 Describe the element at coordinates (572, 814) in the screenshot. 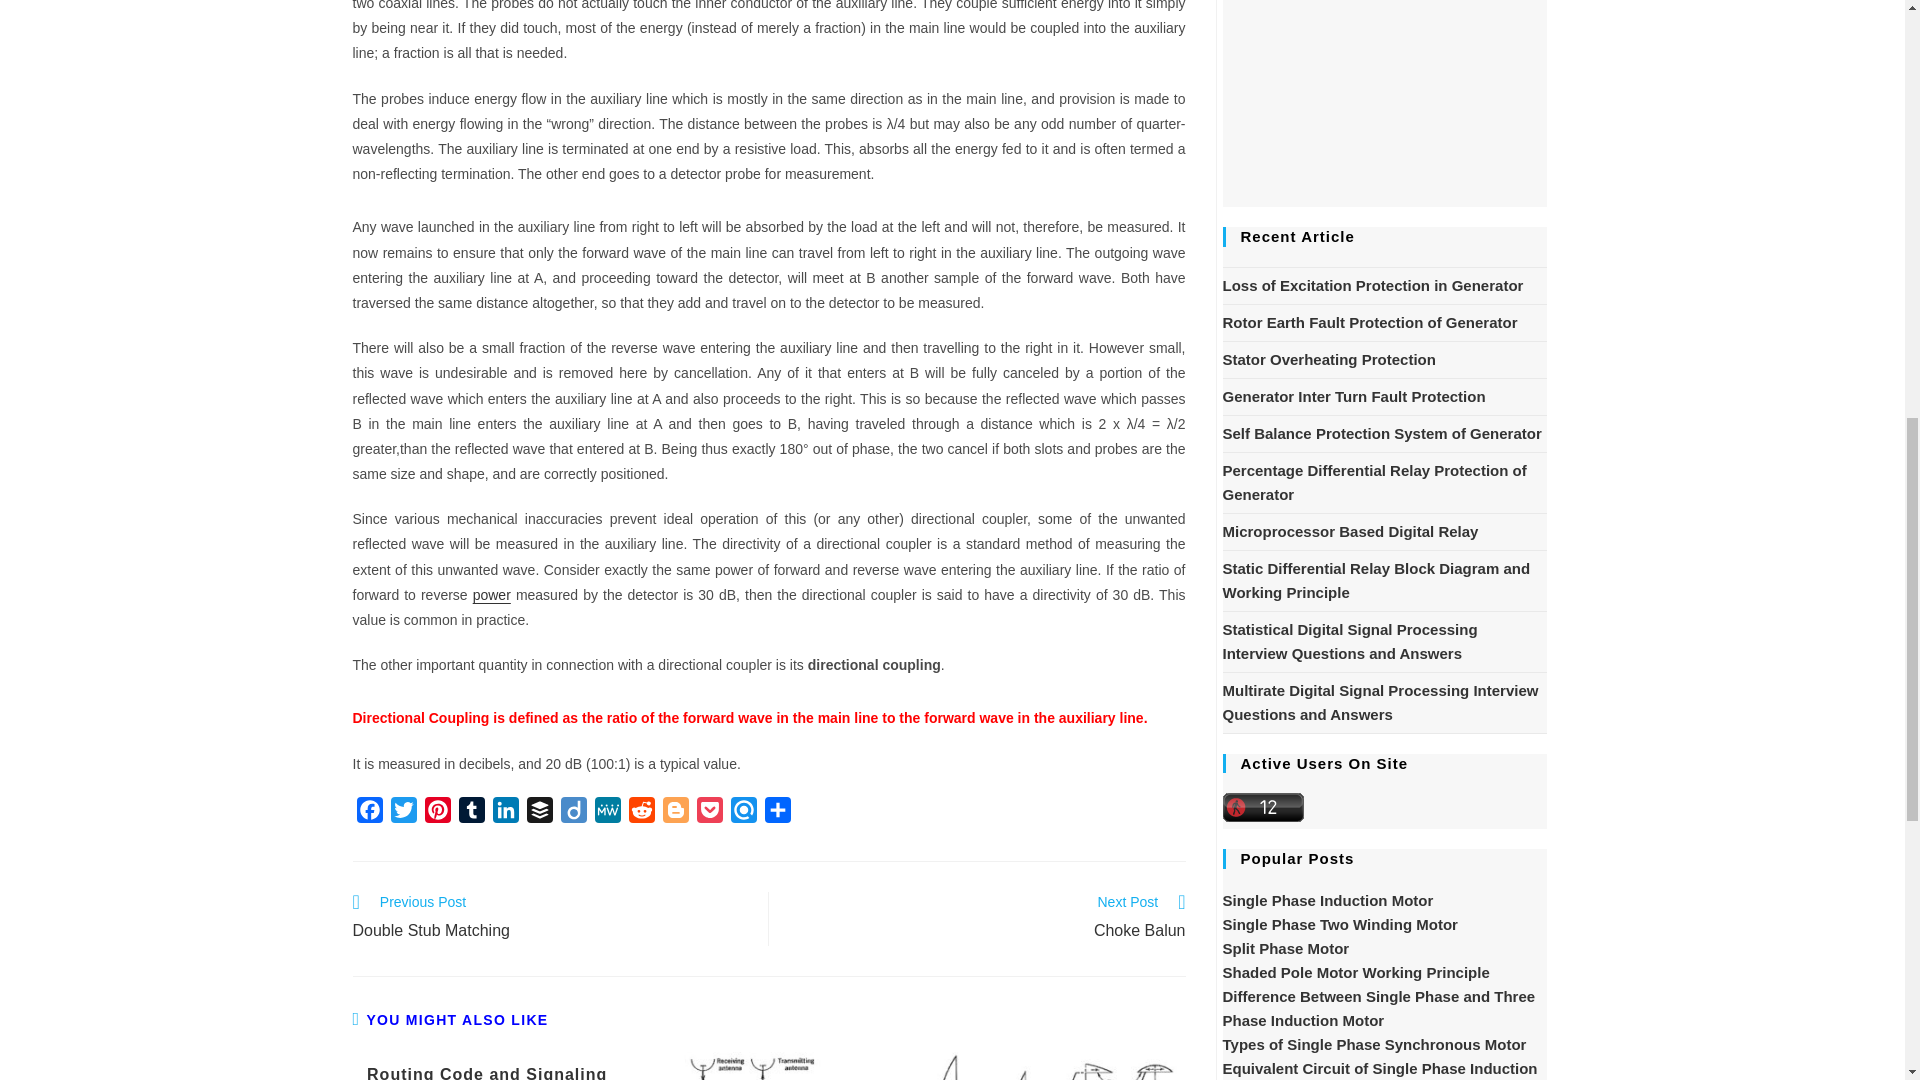

I see `Diigo` at that location.